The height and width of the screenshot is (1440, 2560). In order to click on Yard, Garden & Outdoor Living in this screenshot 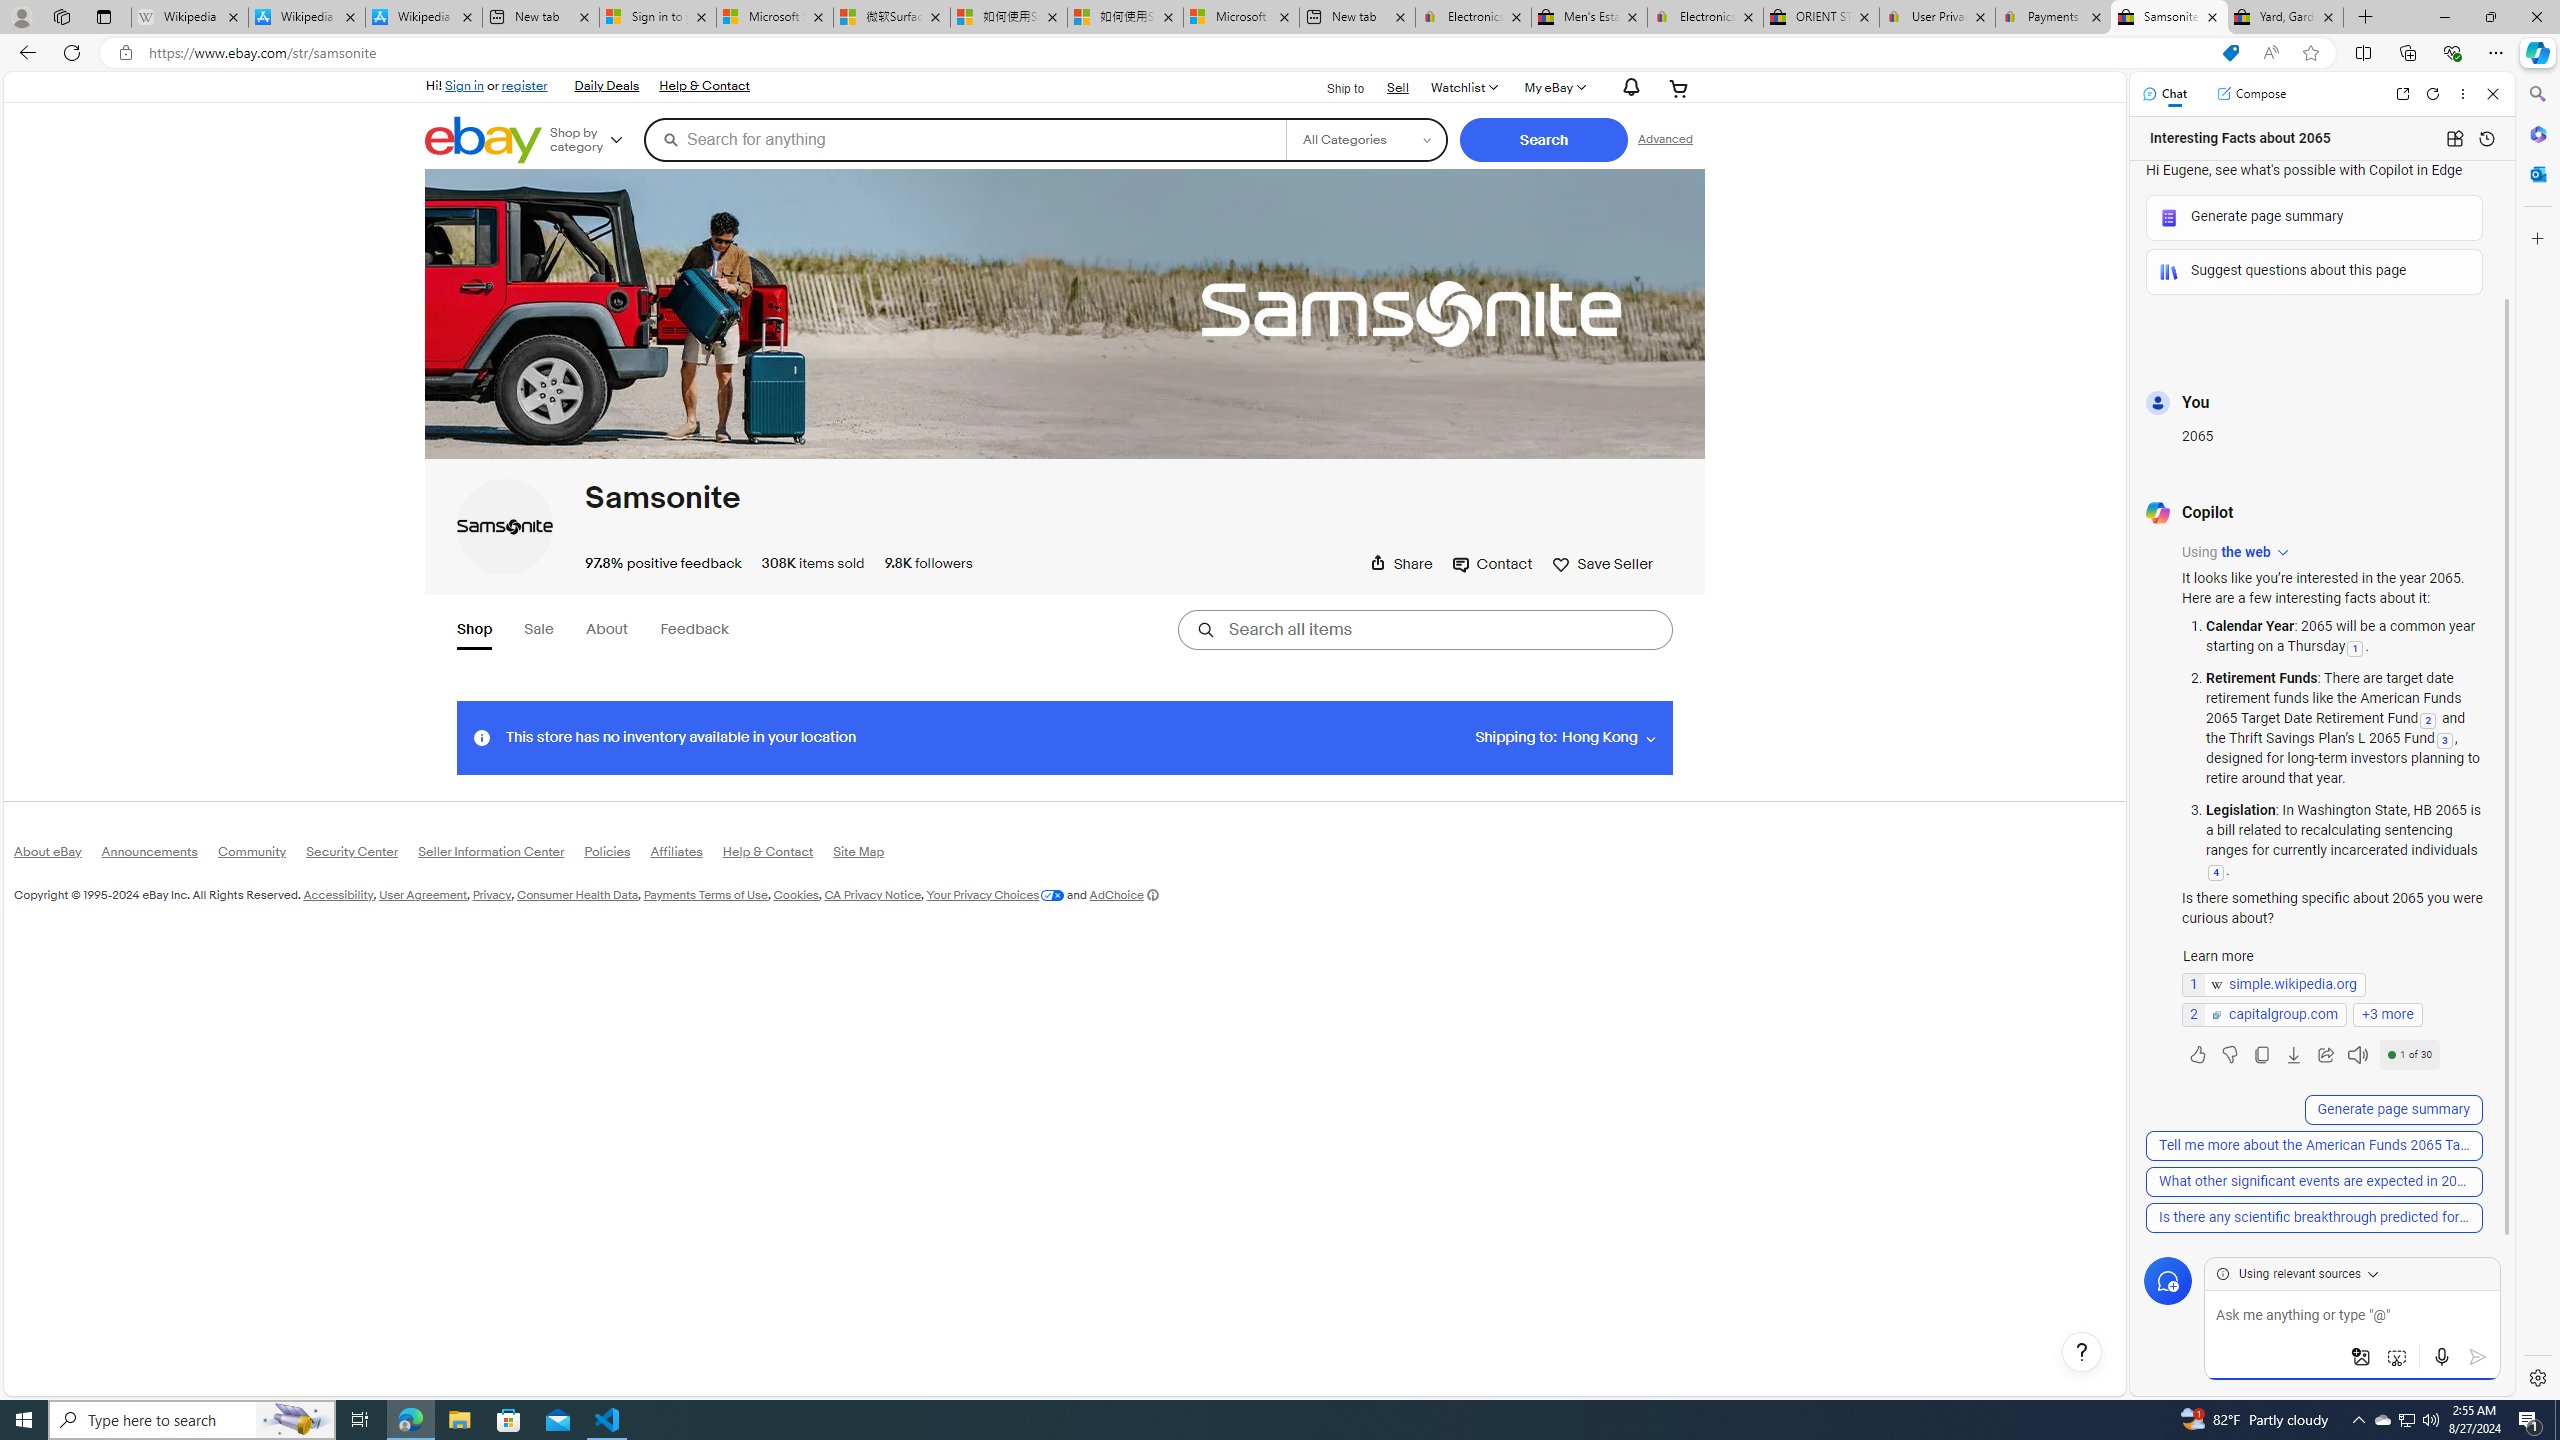, I will do `click(2286, 17)`.